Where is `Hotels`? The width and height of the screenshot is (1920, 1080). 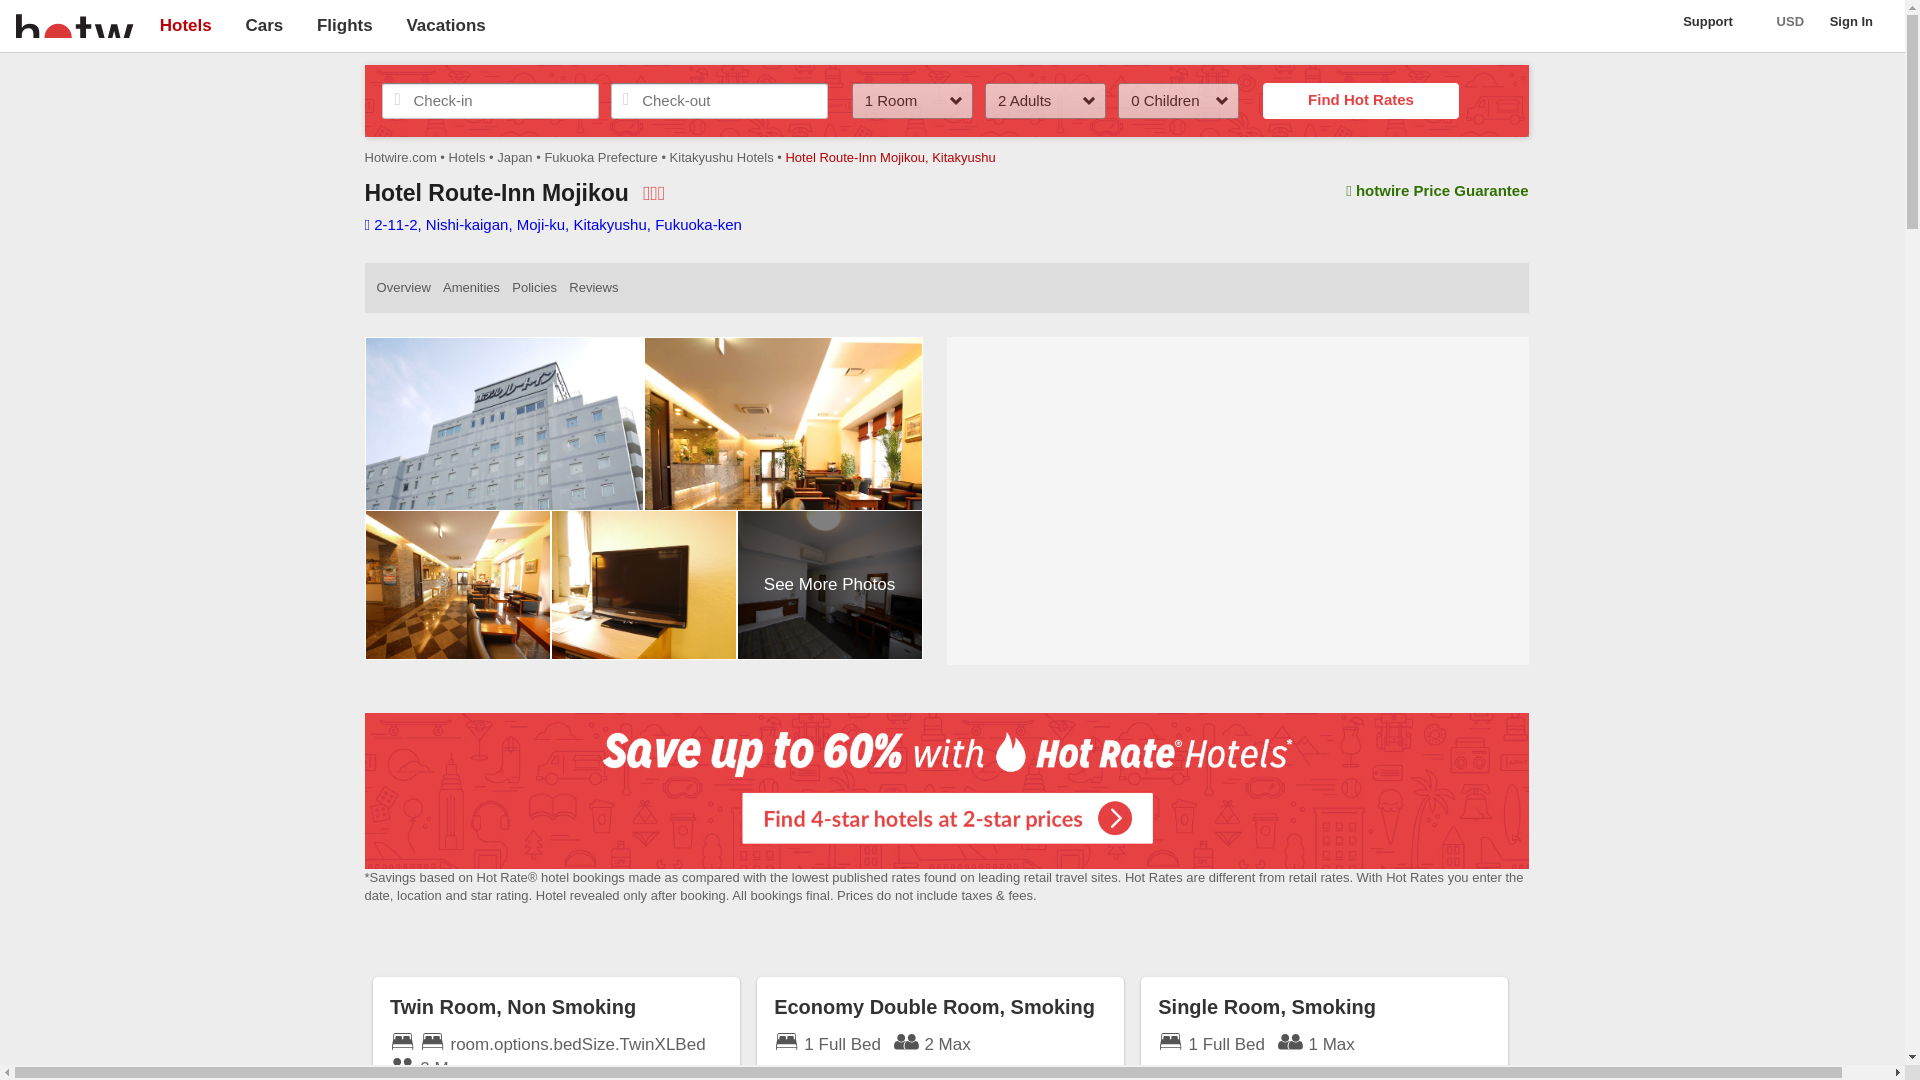 Hotels is located at coordinates (185, 25).